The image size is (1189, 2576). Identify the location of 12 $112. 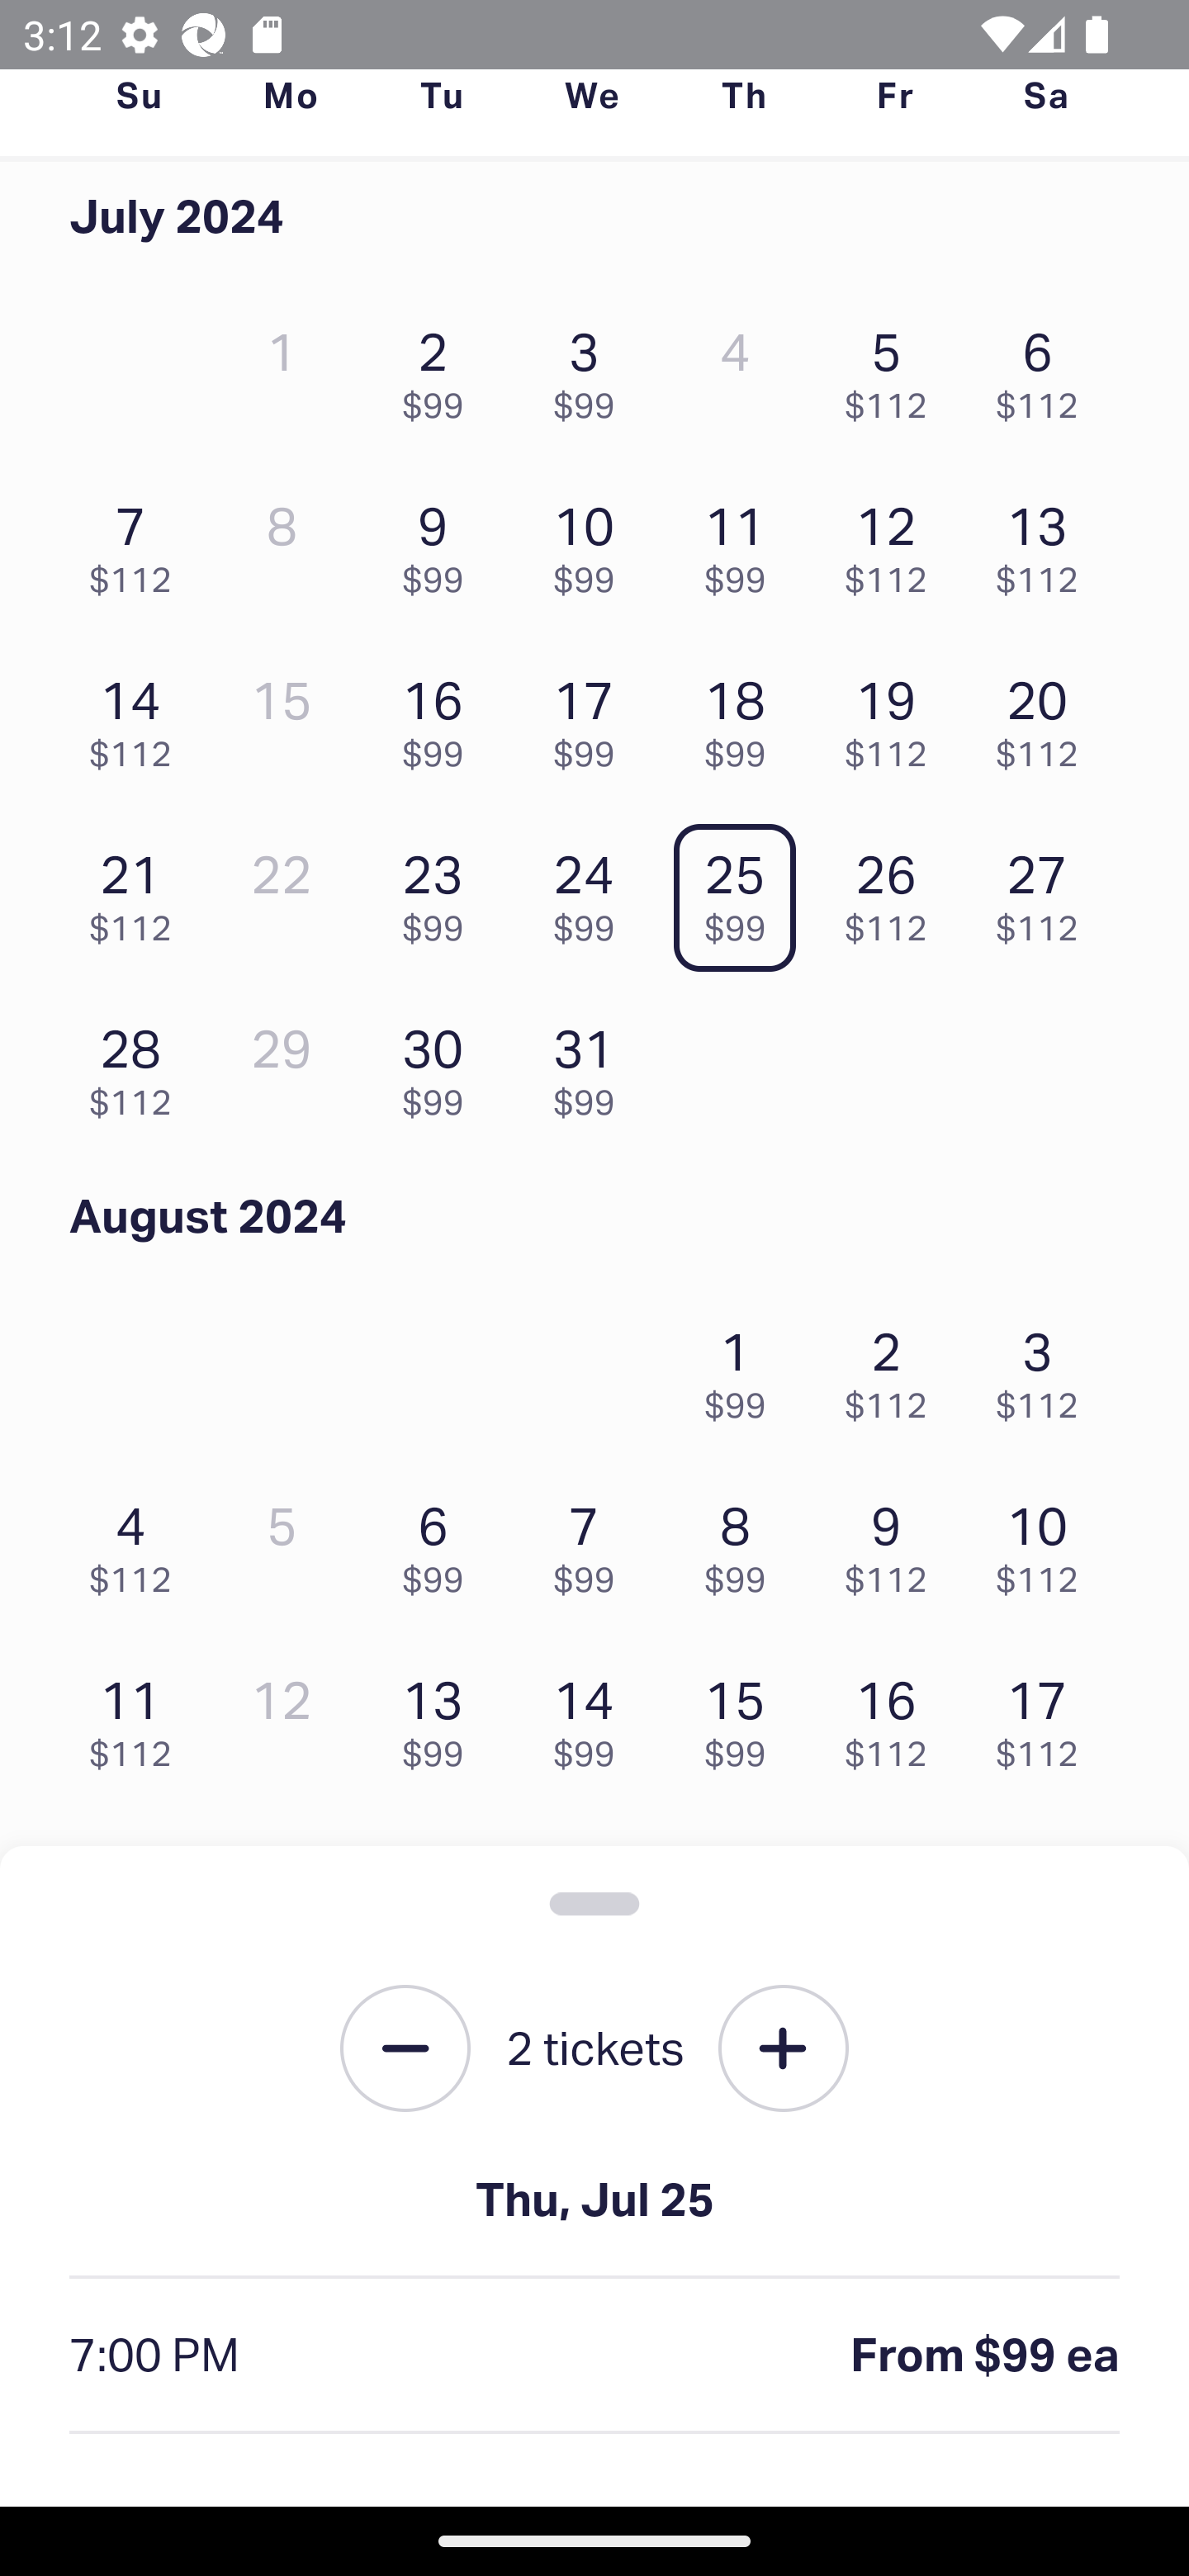
(894, 542).